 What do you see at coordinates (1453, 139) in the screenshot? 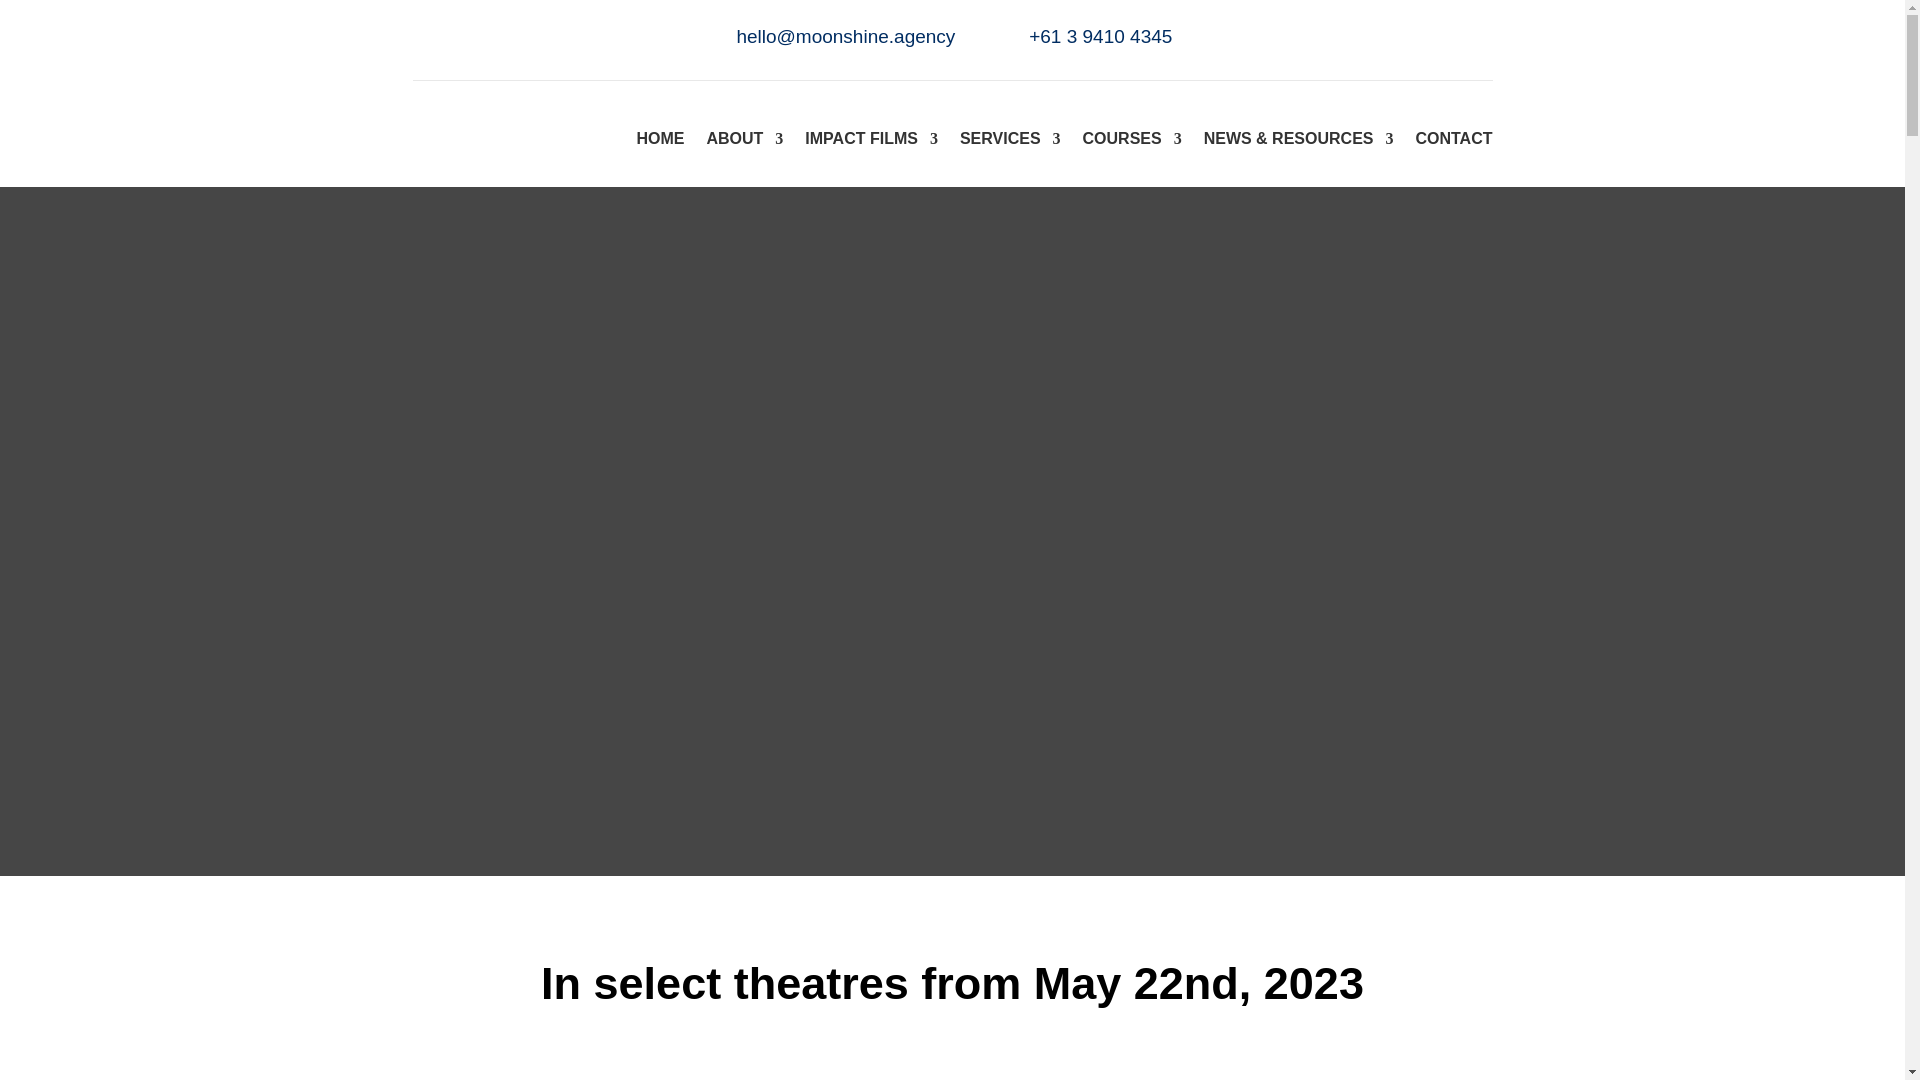
I see `CONTACT` at bounding box center [1453, 139].